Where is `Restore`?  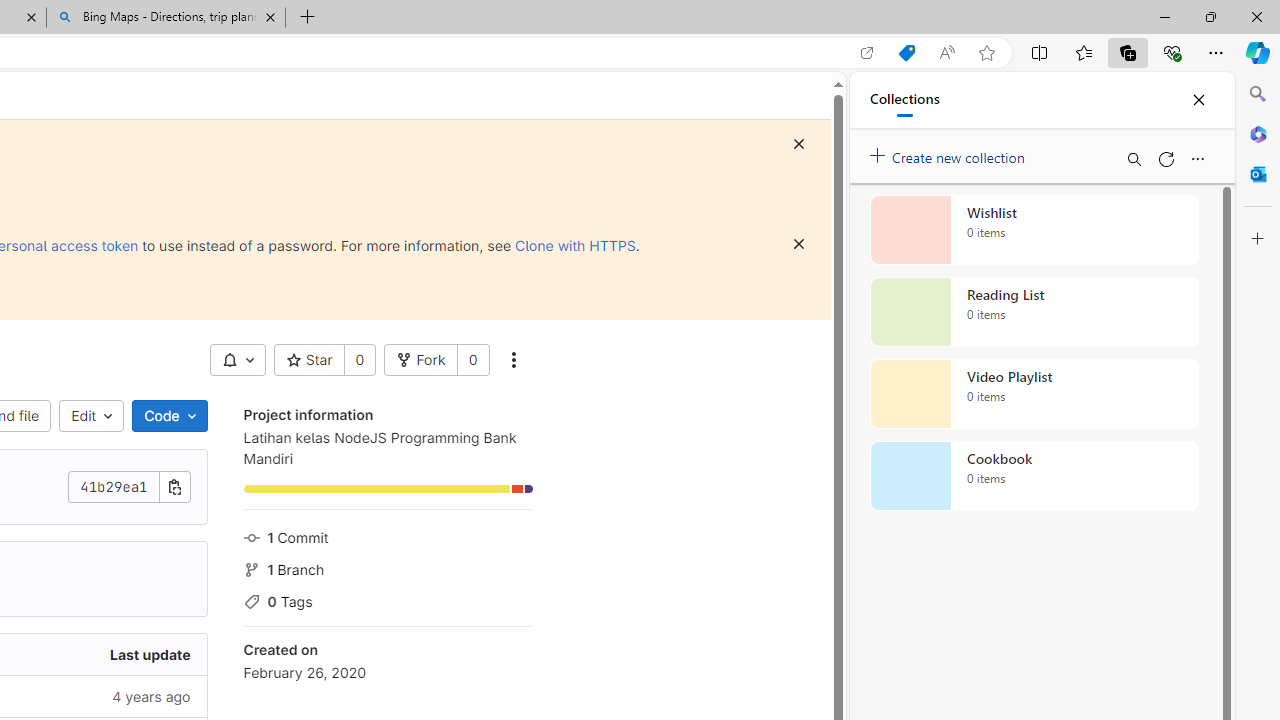 Restore is located at coordinates (1210, 16).